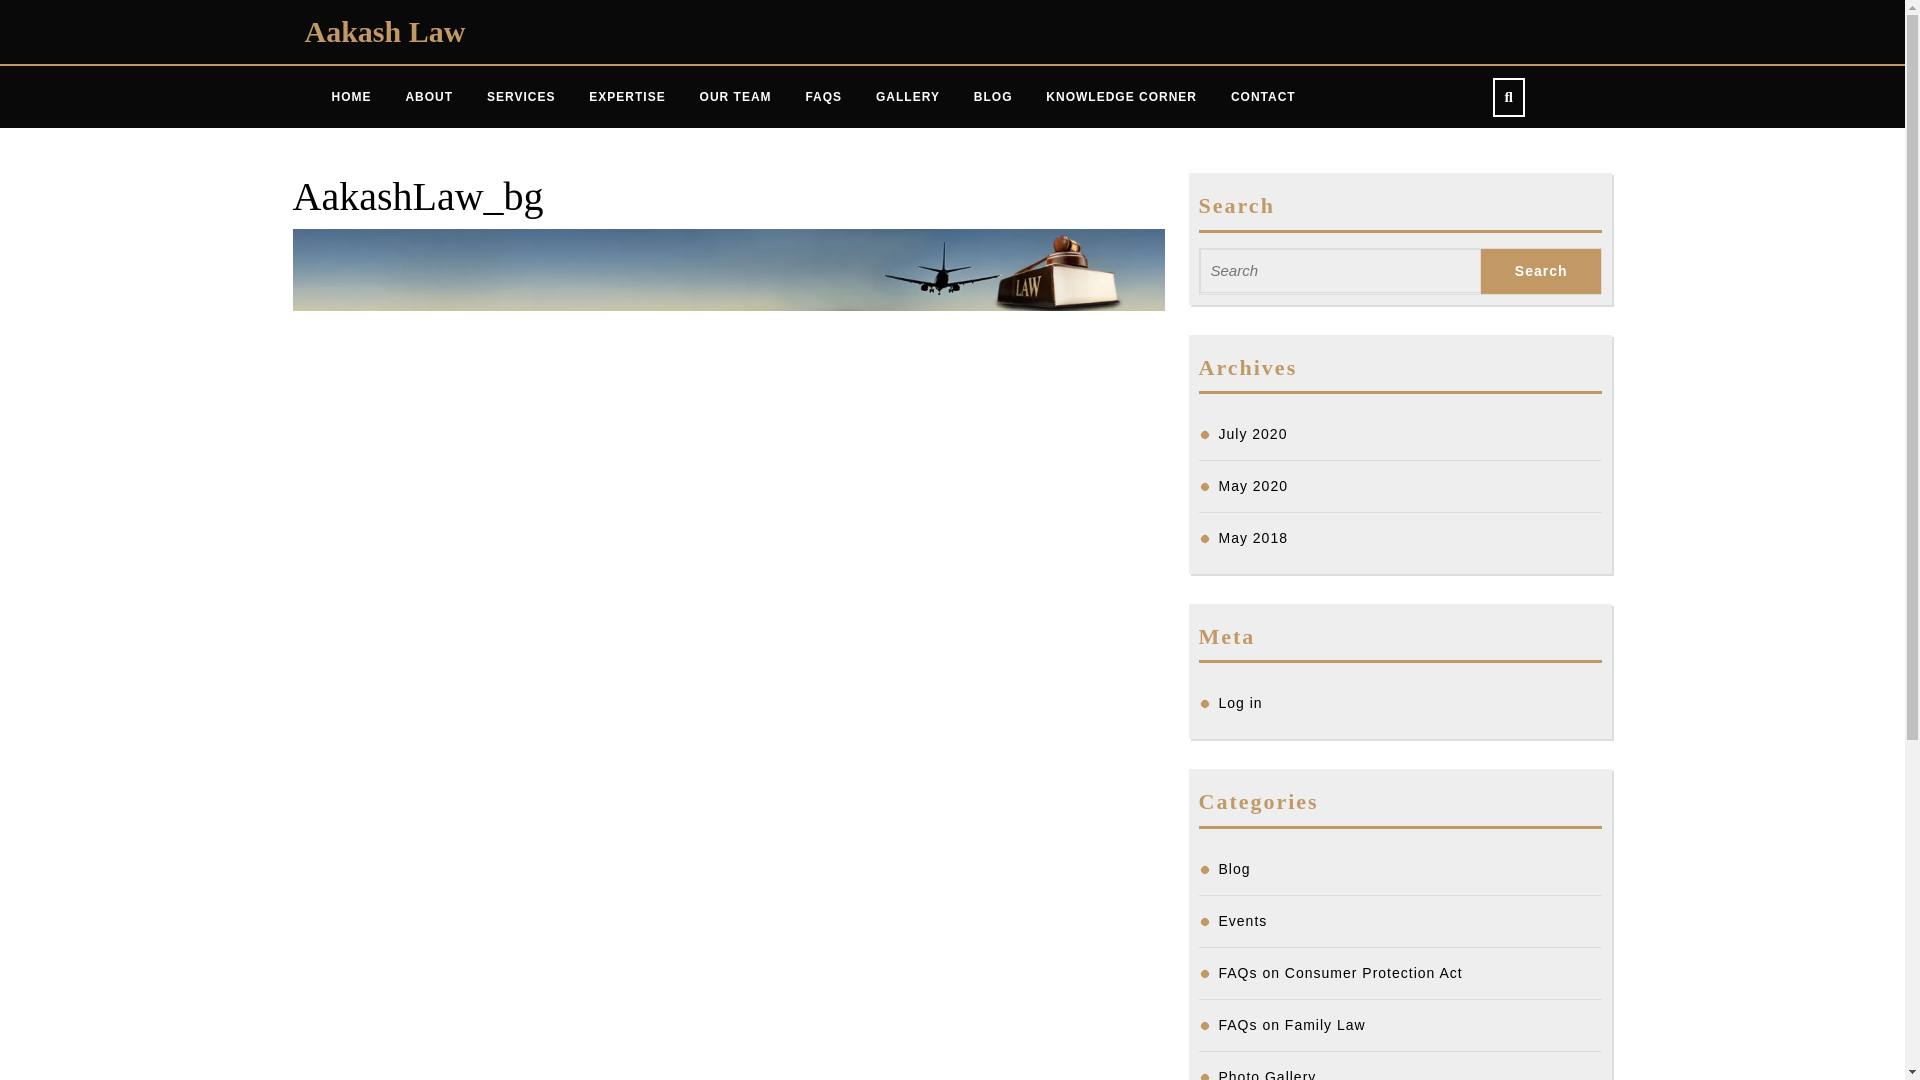 Image resolution: width=1920 pixels, height=1080 pixels. What do you see at coordinates (626, 97) in the screenshot?
I see `EXPERTISE` at bounding box center [626, 97].